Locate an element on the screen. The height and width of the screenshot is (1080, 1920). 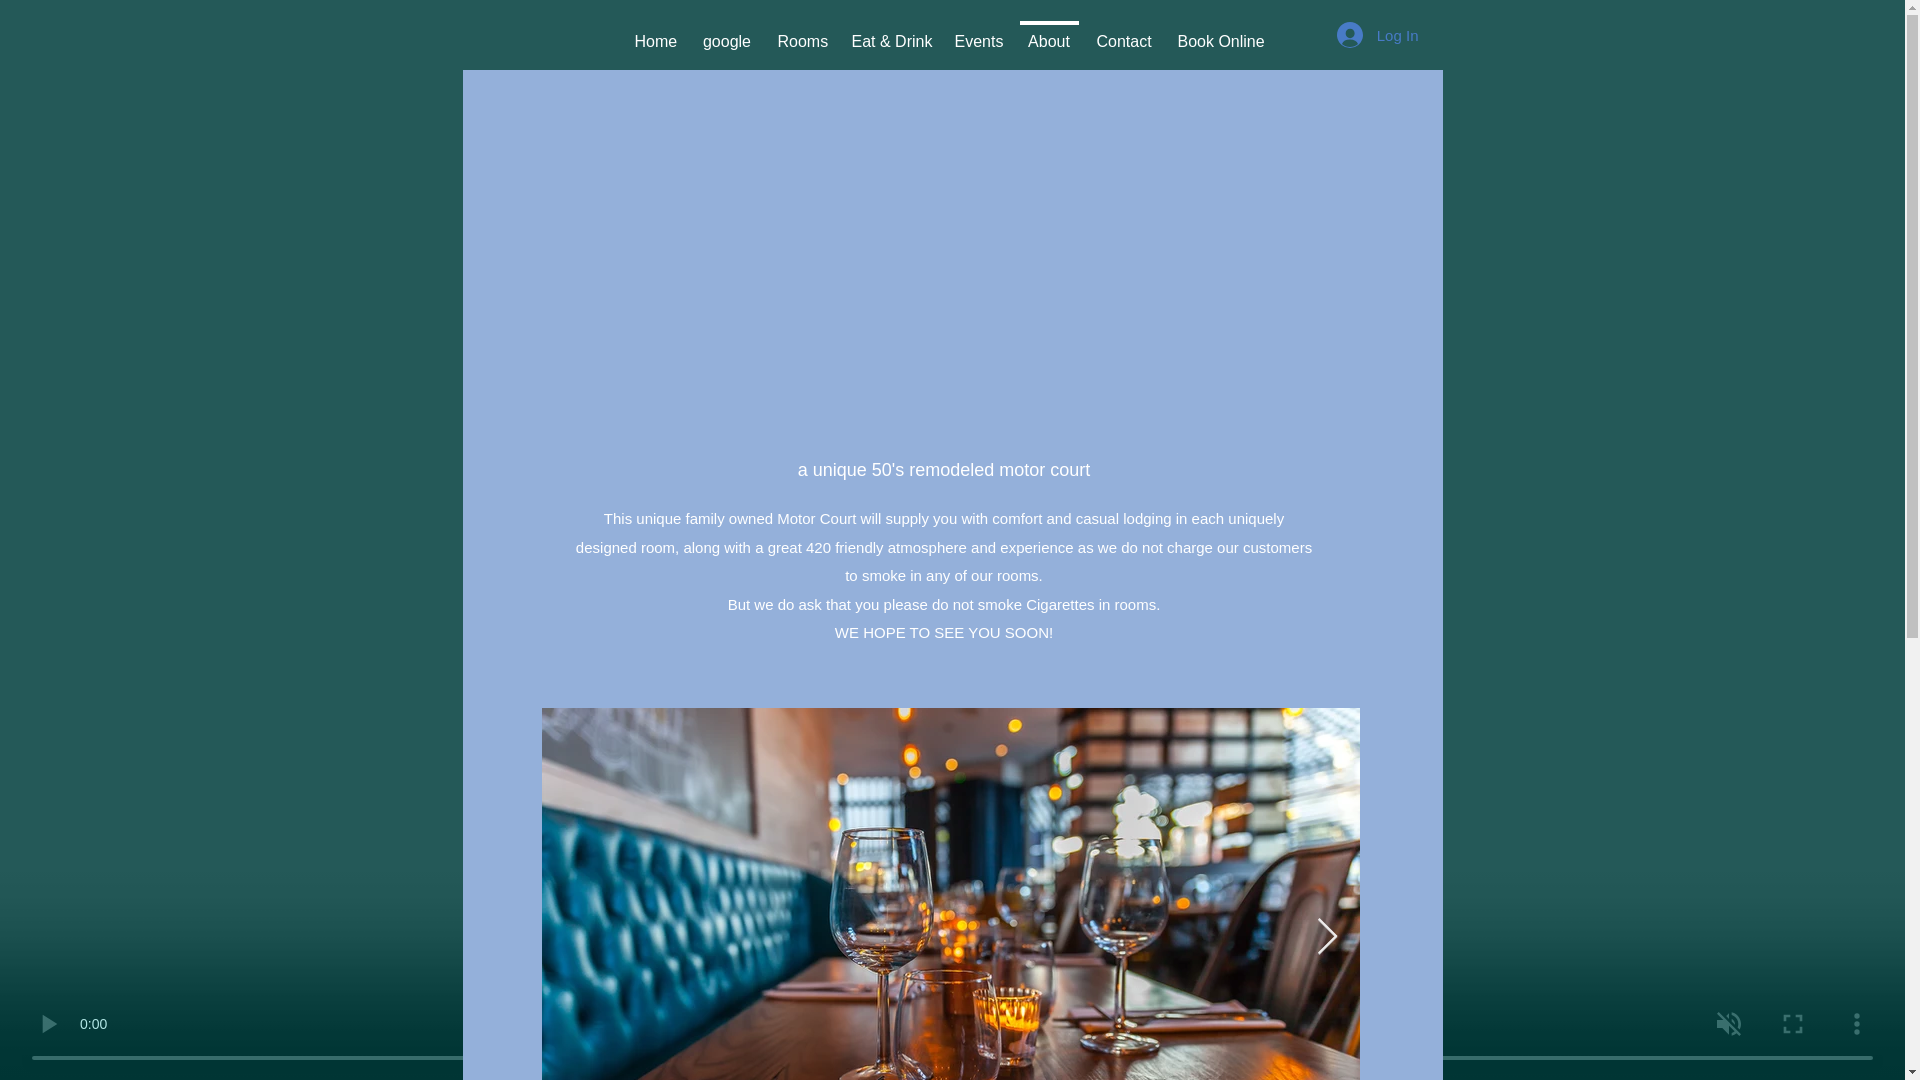
Book Online is located at coordinates (1220, 32).